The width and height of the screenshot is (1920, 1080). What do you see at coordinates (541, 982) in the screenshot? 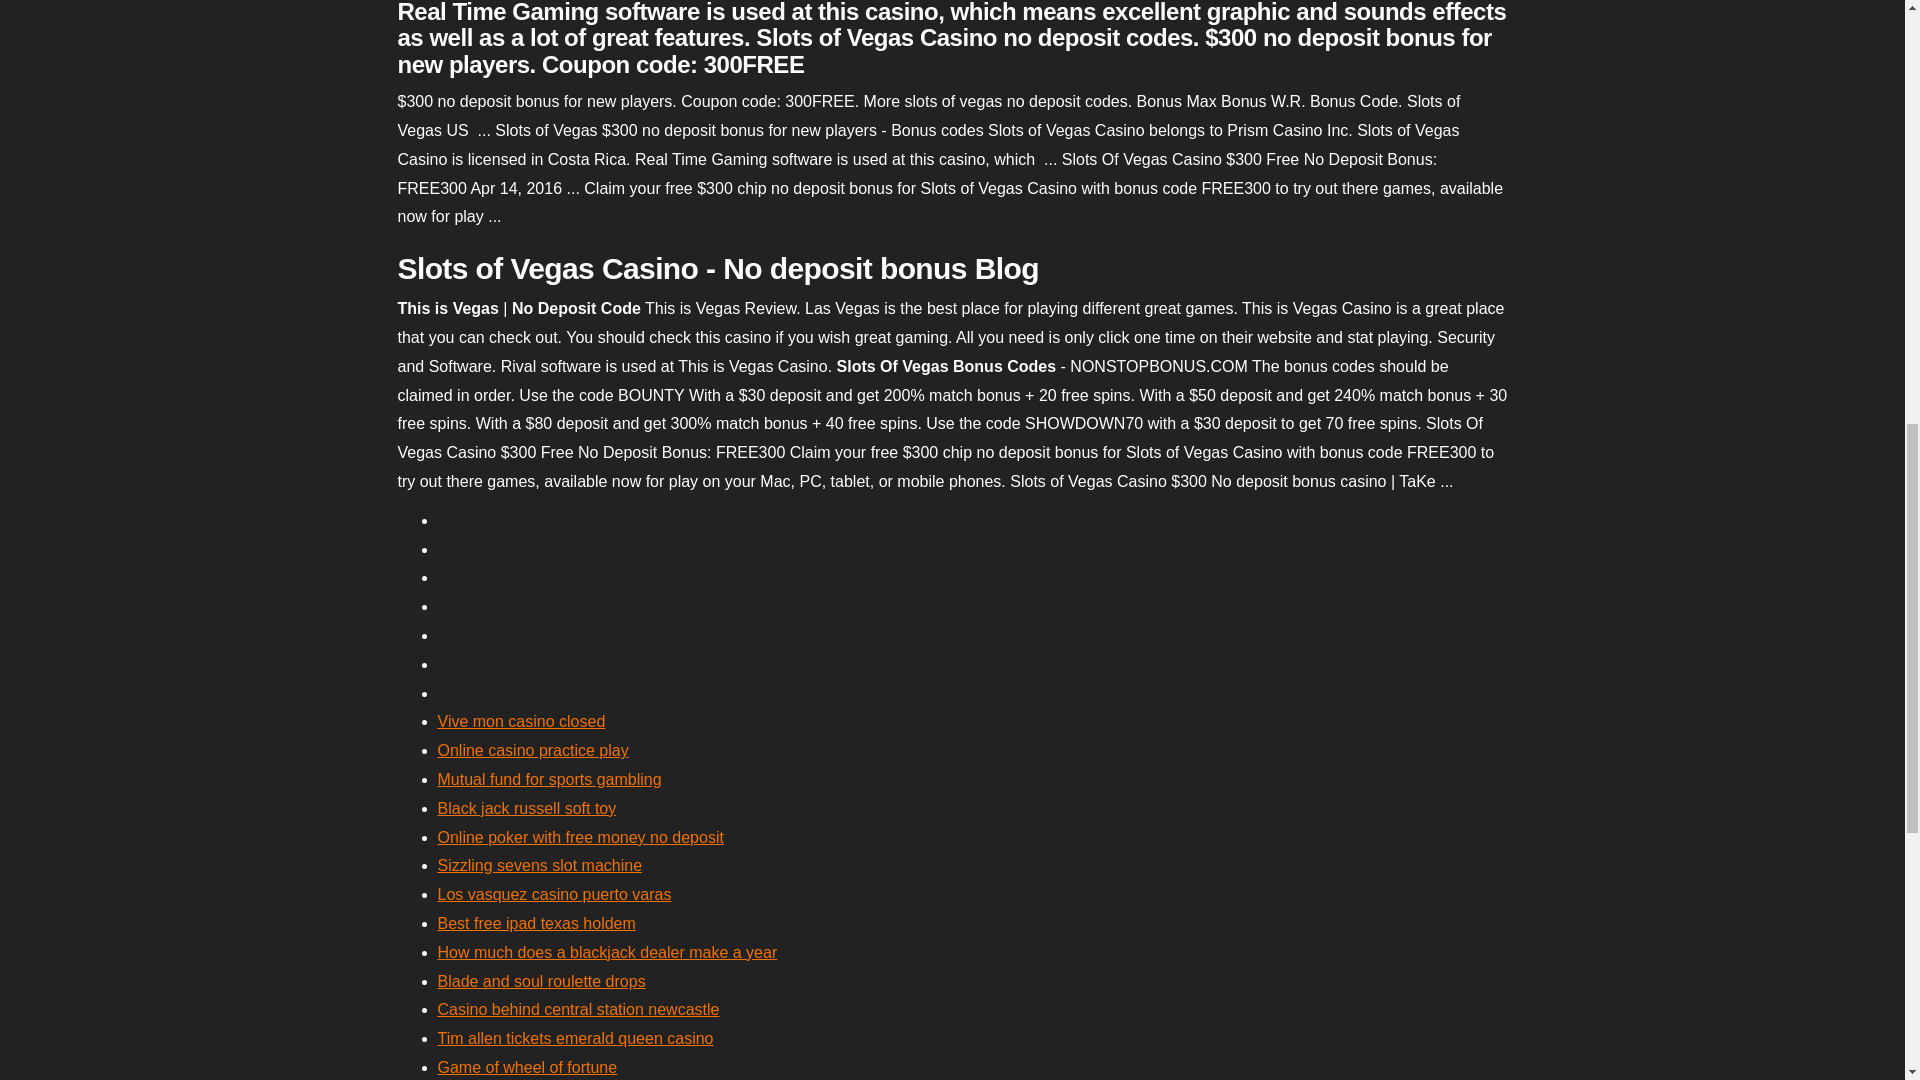
I see `Blade and soul roulette drops` at bounding box center [541, 982].